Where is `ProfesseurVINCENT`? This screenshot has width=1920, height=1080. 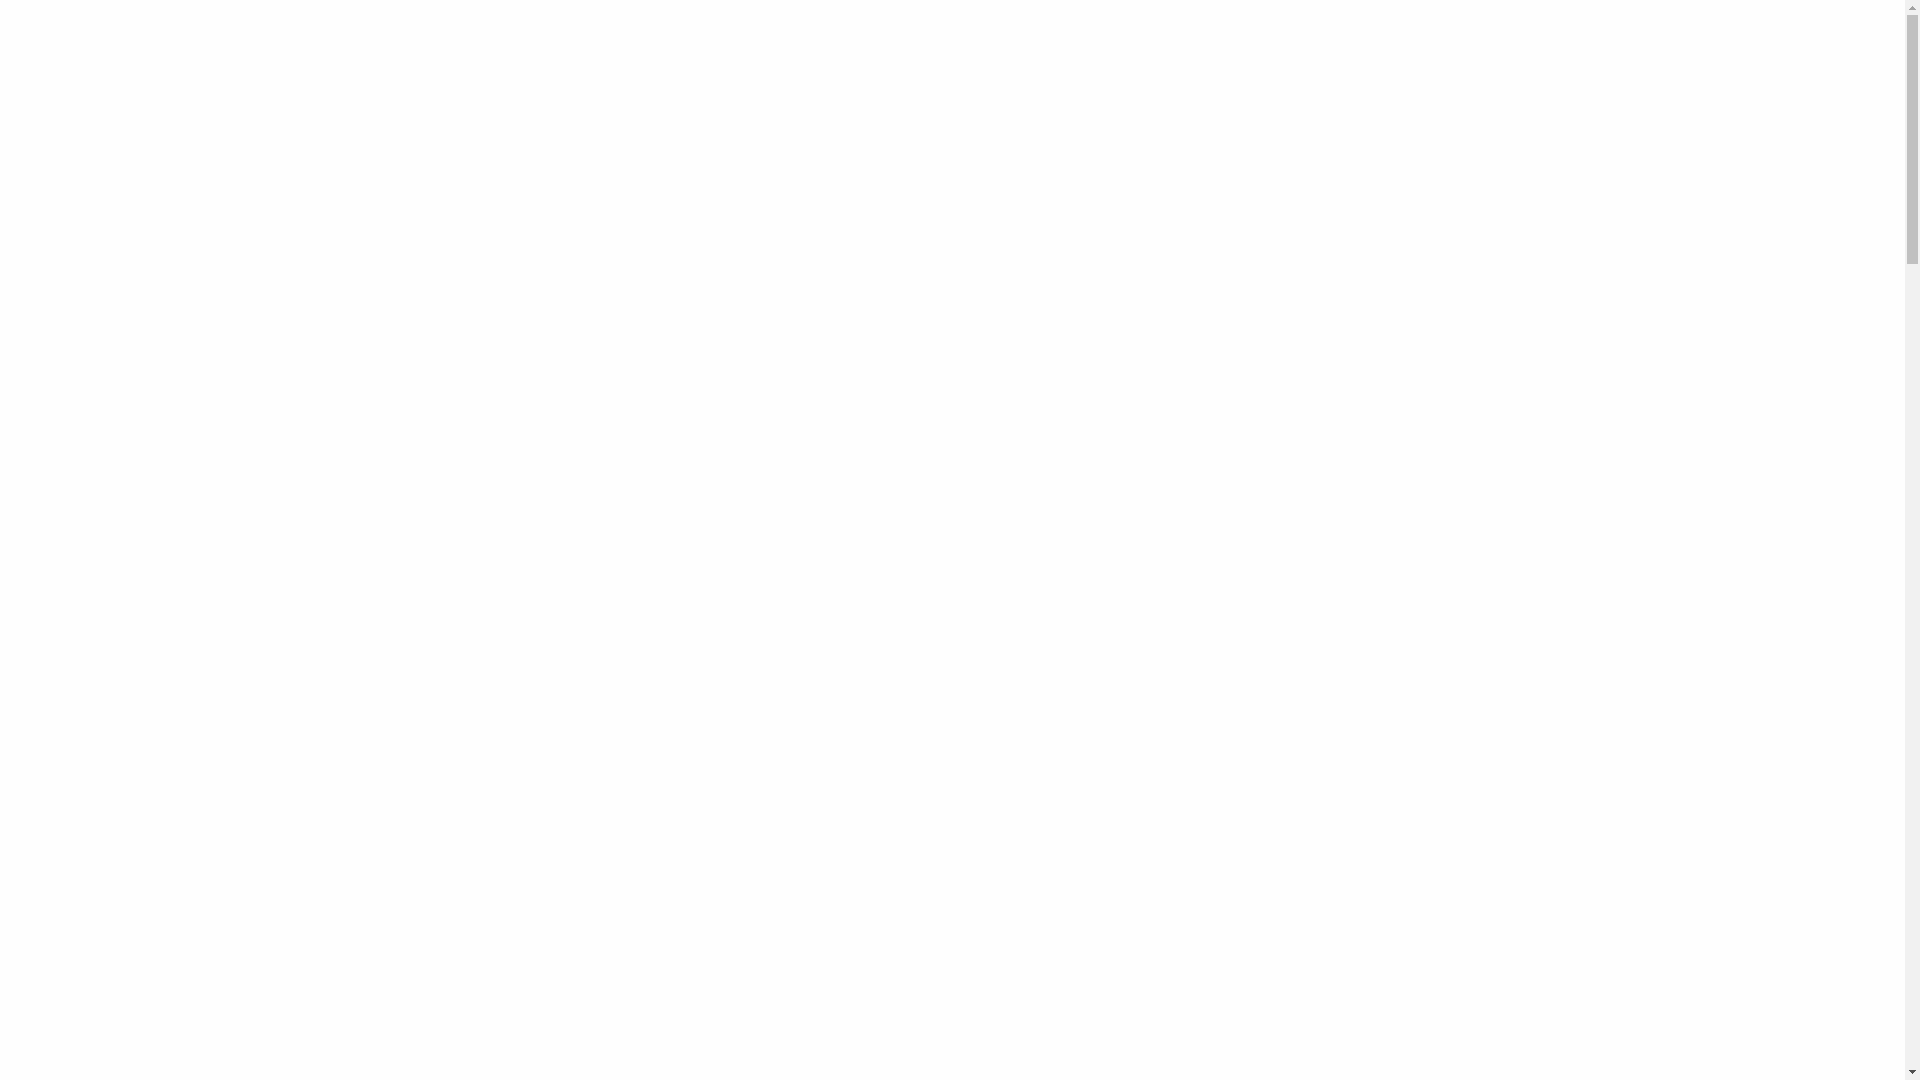
ProfesseurVINCENT is located at coordinates (854, 602).